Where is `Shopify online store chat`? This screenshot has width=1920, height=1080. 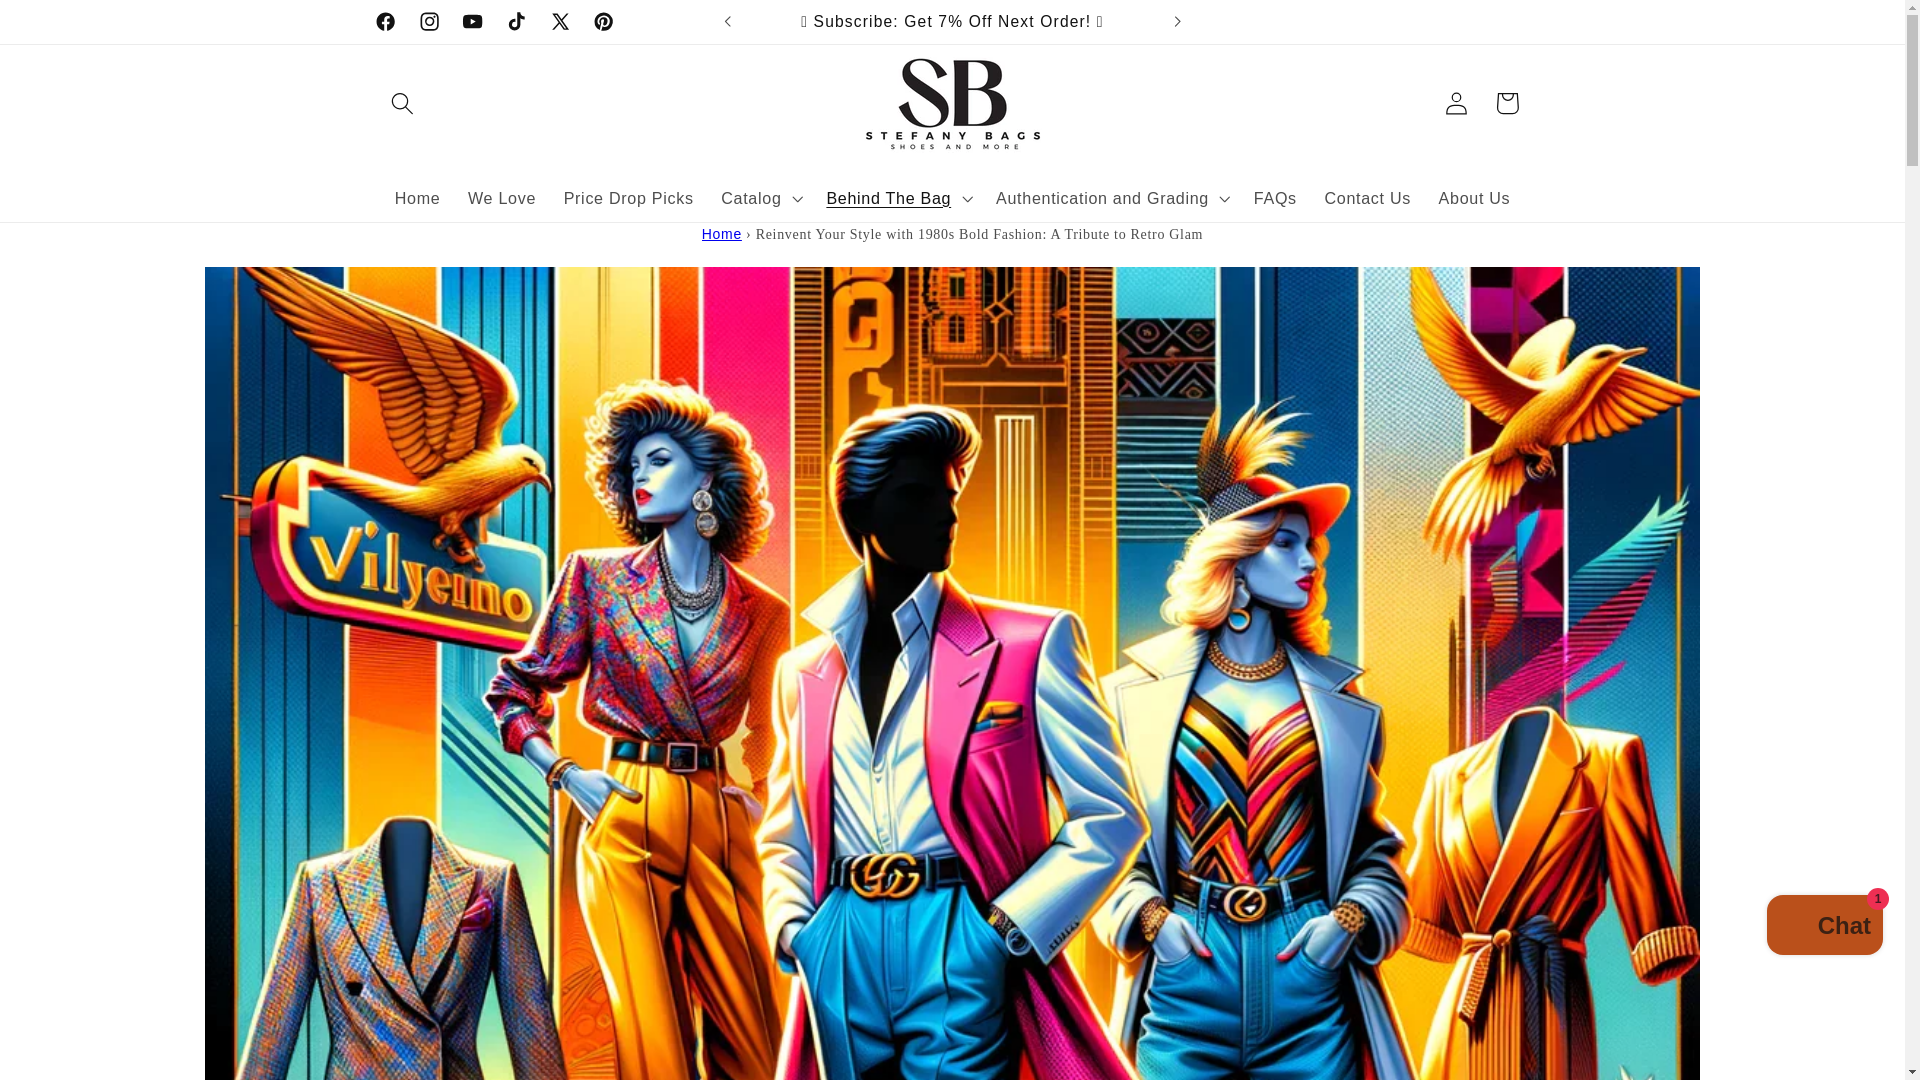 Shopify online store chat is located at coordinates (1824, 928).